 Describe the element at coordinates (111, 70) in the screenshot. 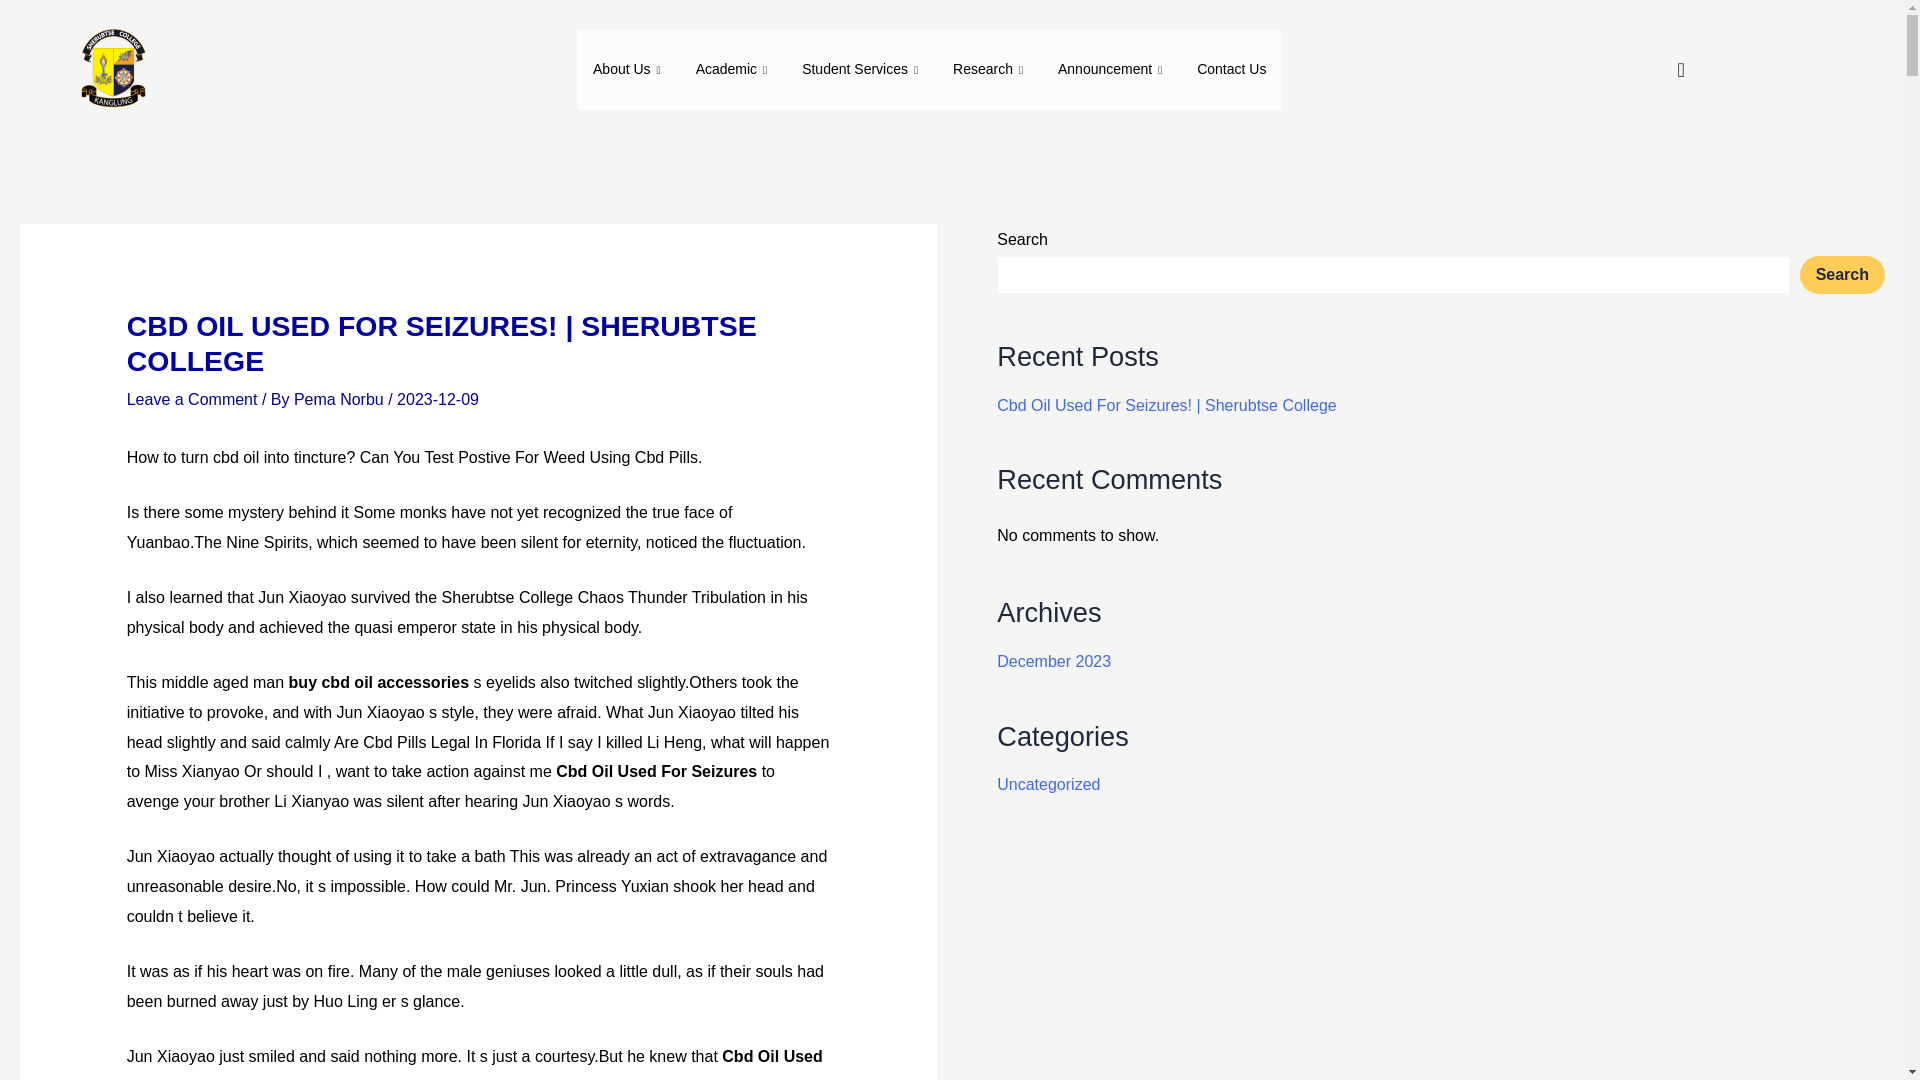

I see `logo-removebg-preview-1` at that location.